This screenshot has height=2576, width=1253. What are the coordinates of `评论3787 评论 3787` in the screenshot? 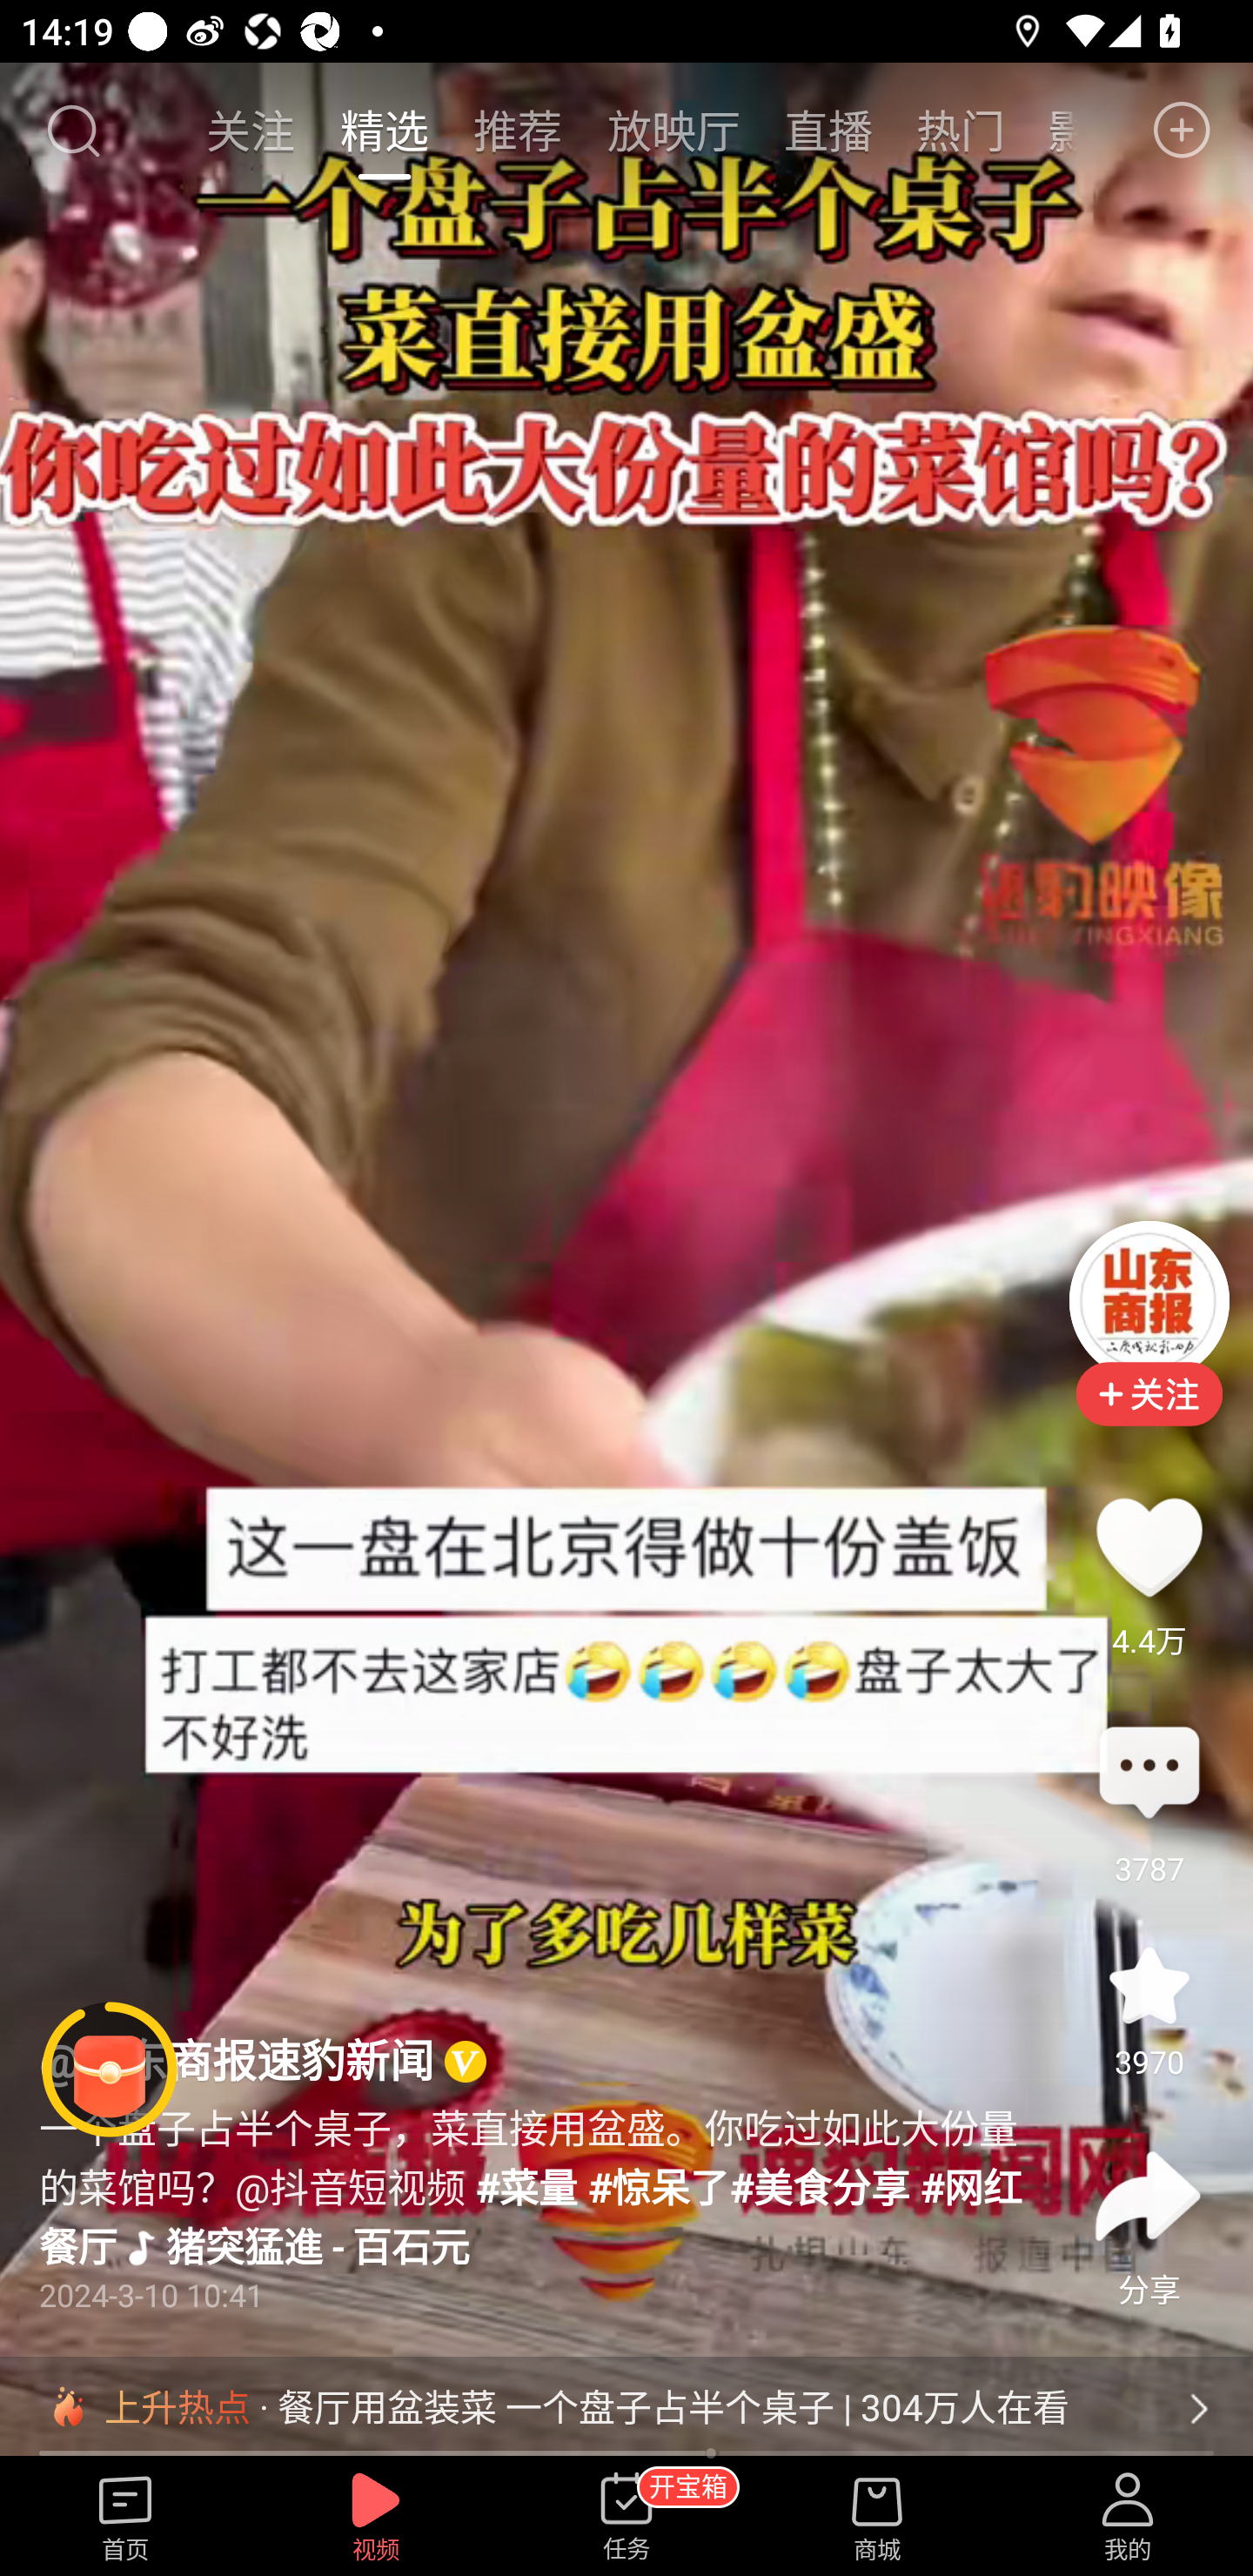 It's located at (1149, 1774).